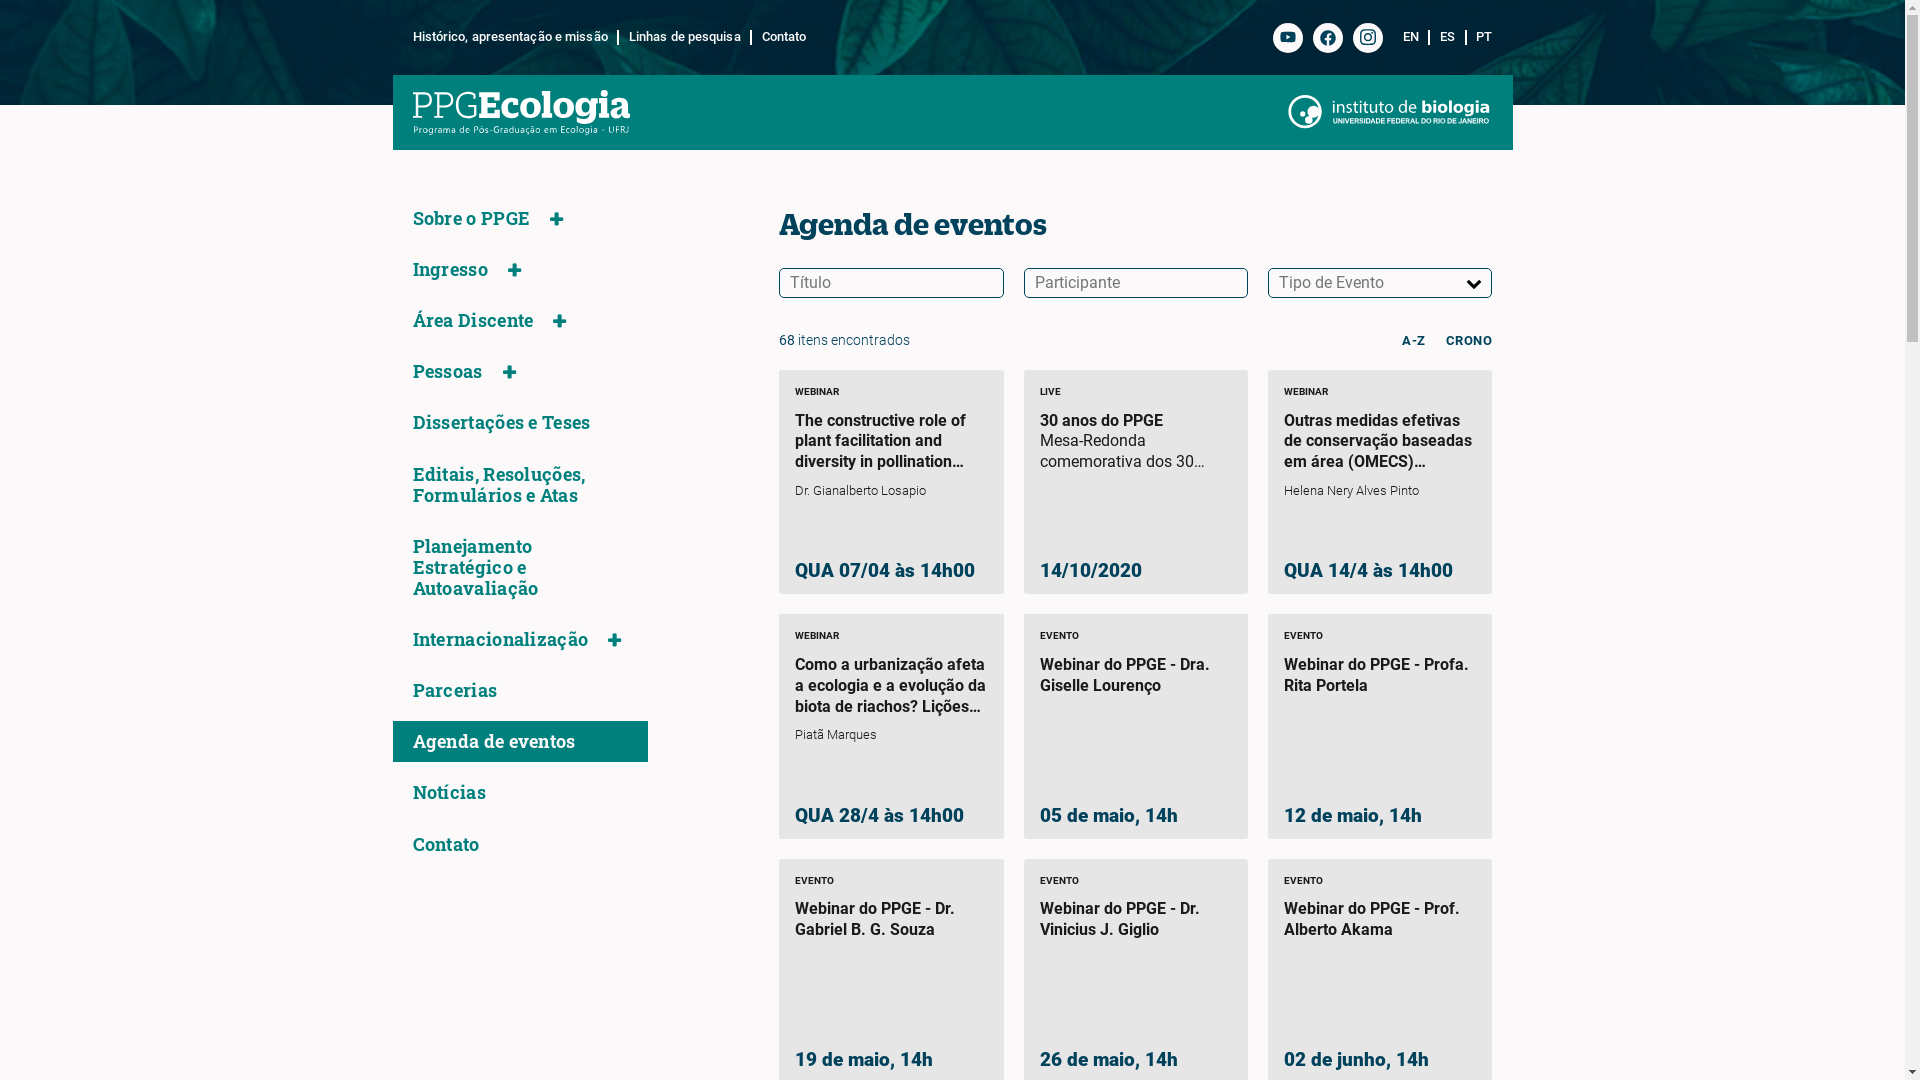 The image size is (1920, 1080). What do you see at coordinates (686, 38) in the screenshot?
I see `Linhas de pesquisa` at bounding box center [686, 38].